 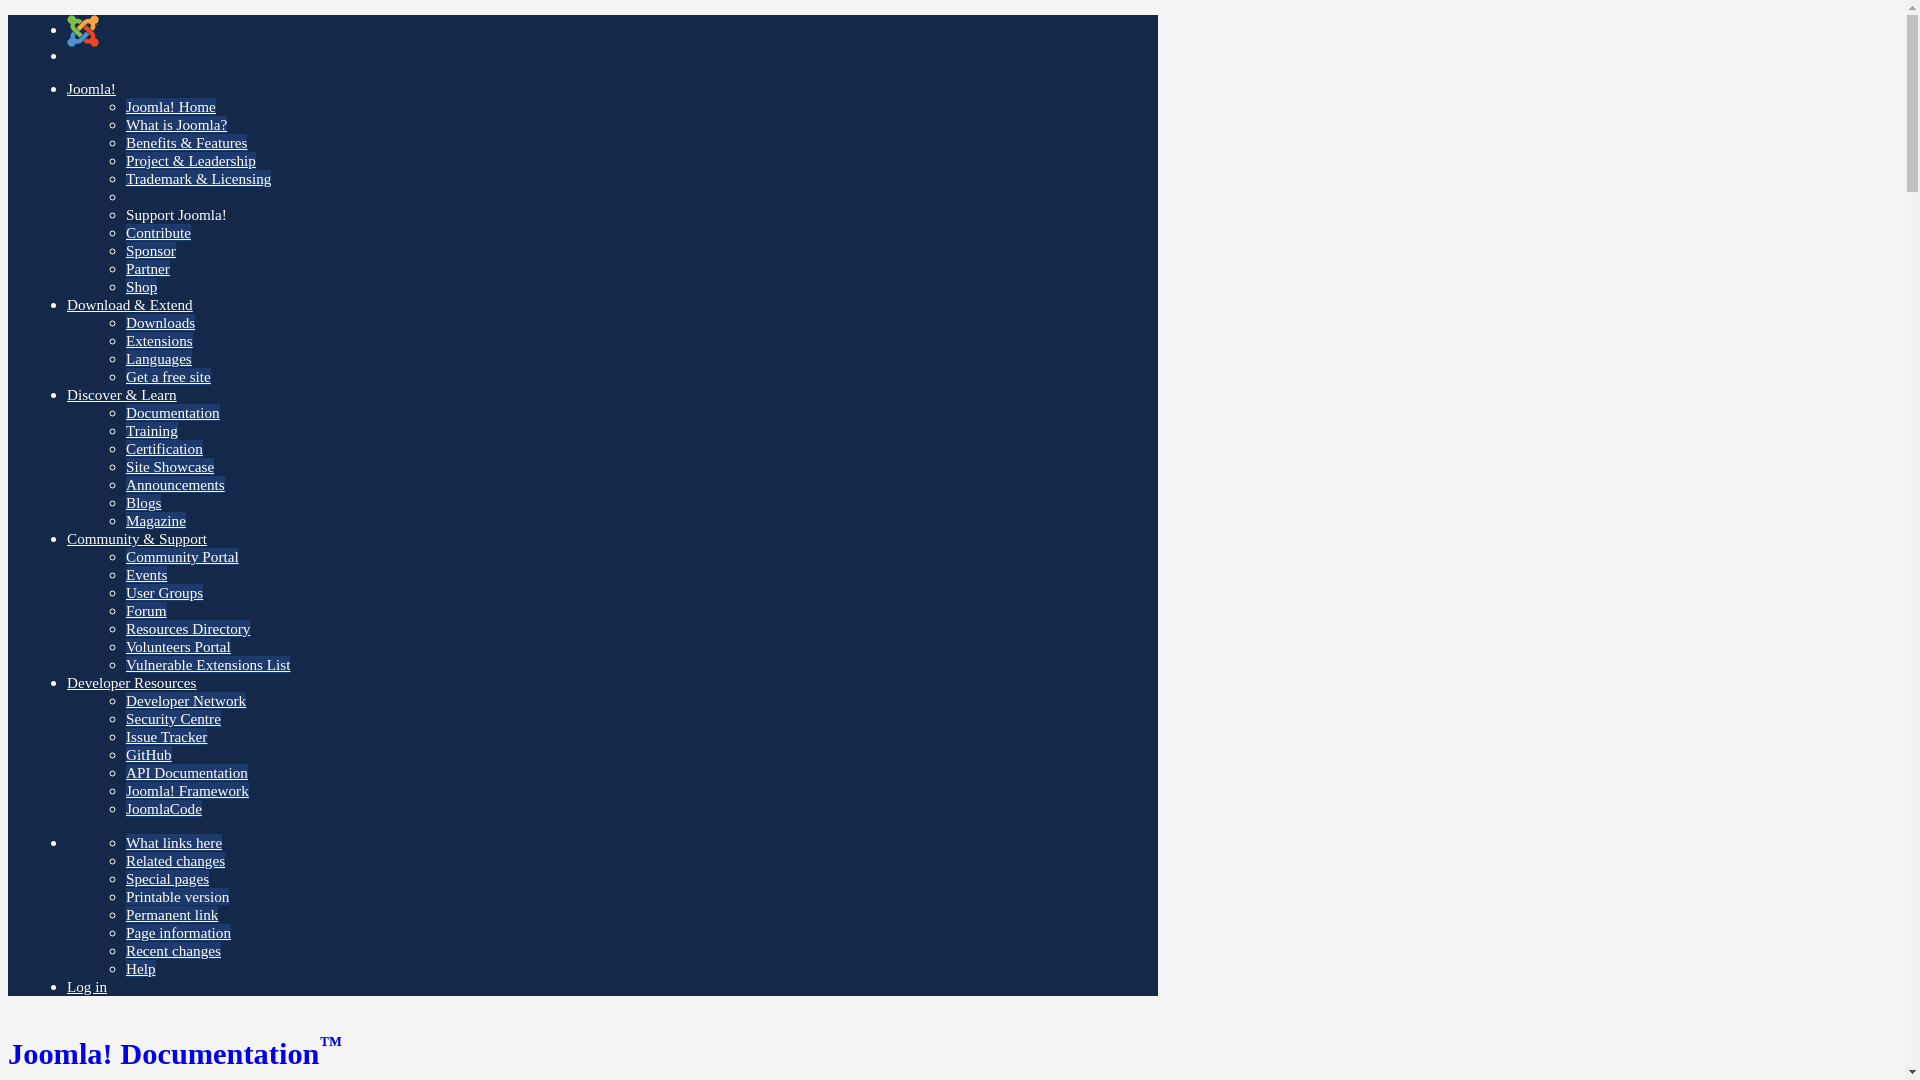 What do you see at coordinates (170, 466) in the screenshot?
I see `Site Showcase` at bounding box center [170, 466].